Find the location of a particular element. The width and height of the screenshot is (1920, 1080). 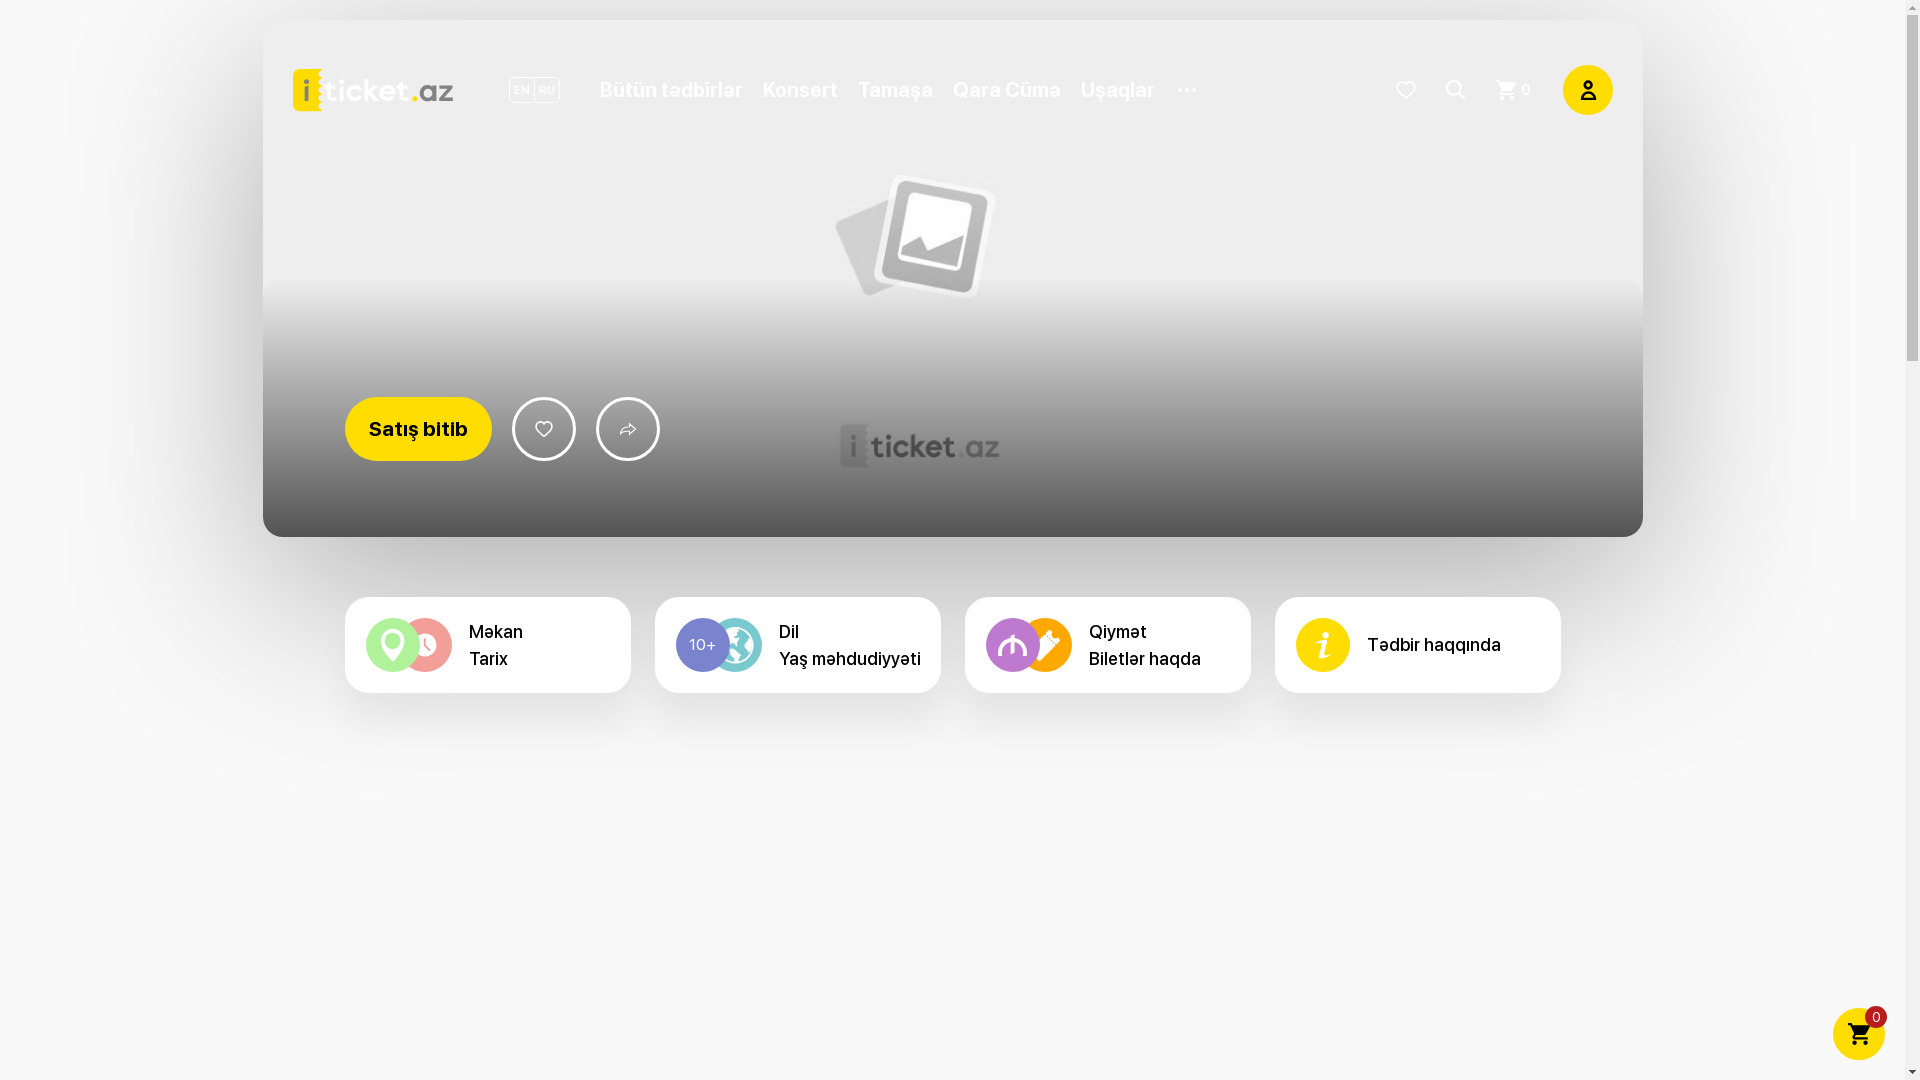

0 is located at coordinates (1505, 90).